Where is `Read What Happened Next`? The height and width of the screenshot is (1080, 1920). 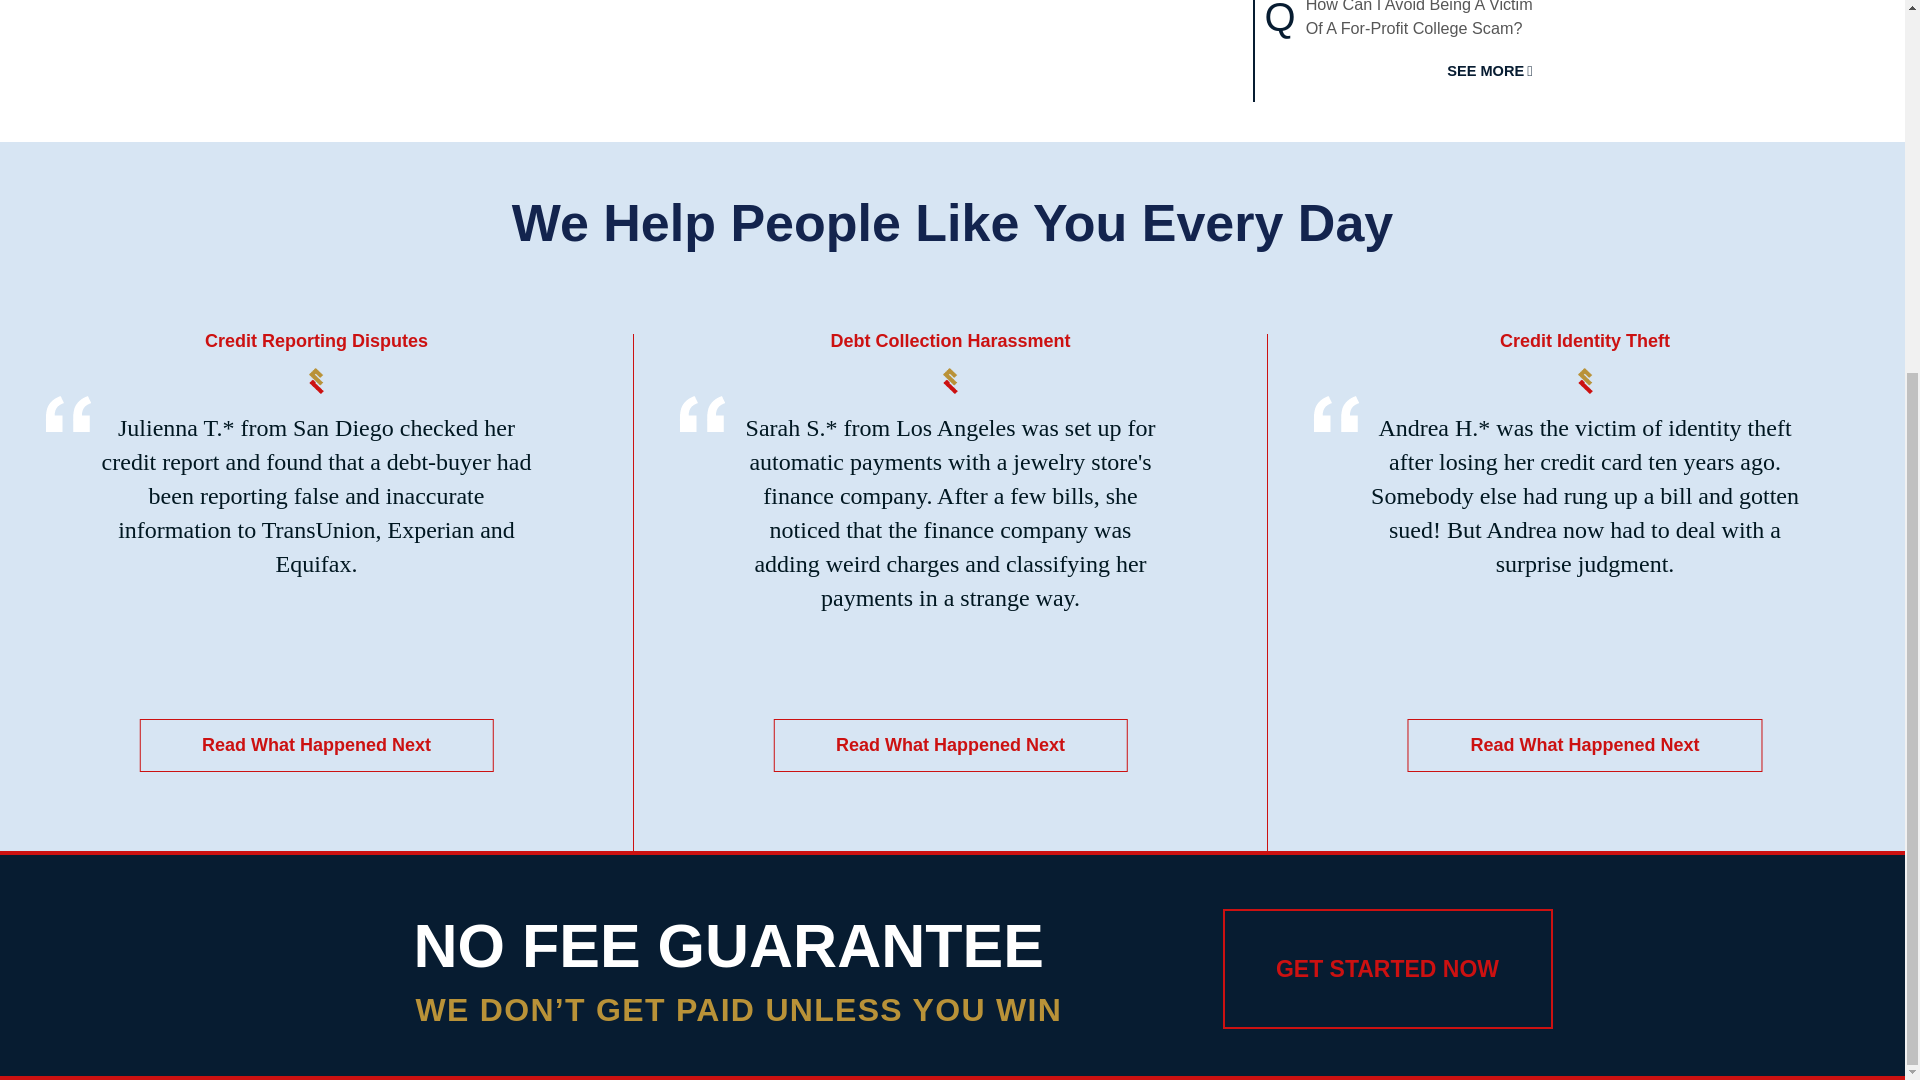
Read What Happened Next is located at coordinates (316, 746).